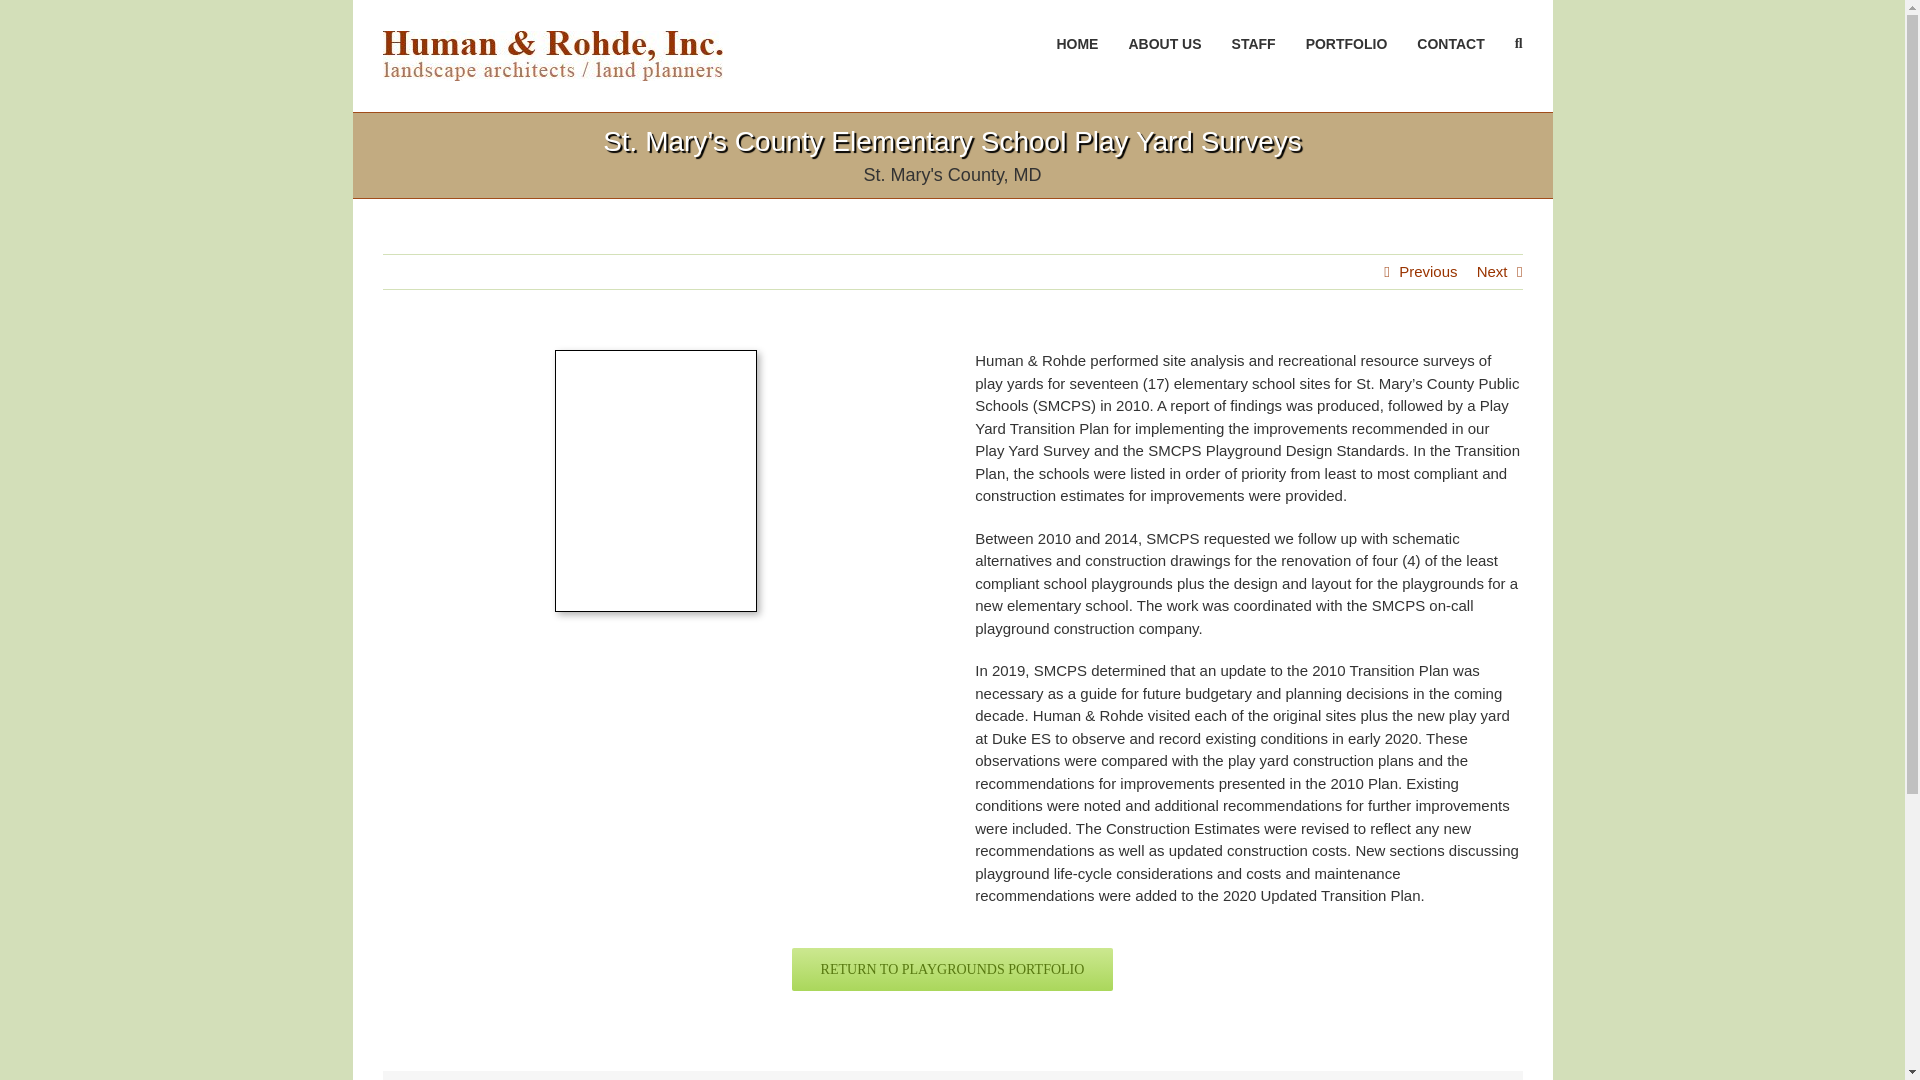  What do you see at coordinates (1428, 272) in the screenshot?
I see `Previous` at bounding box center [1428, 272].